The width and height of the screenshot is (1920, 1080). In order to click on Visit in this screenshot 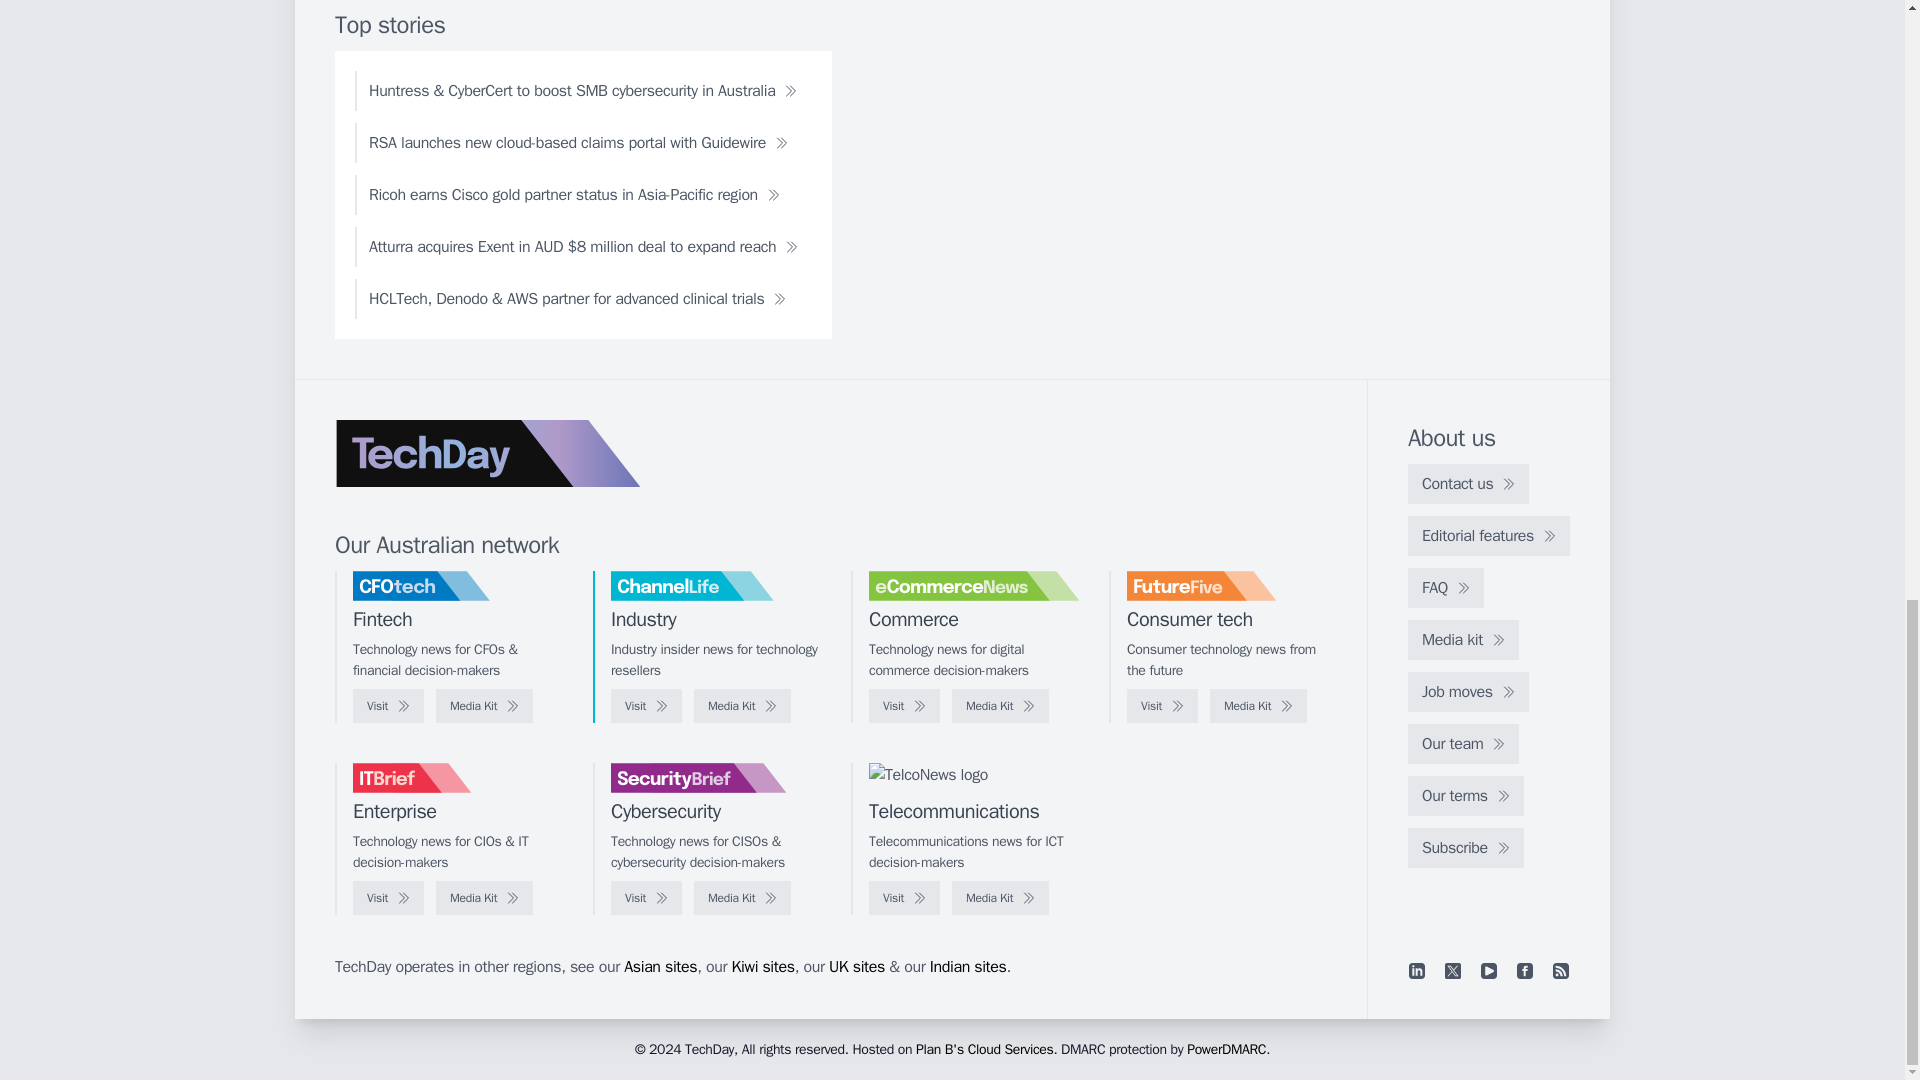, I will do `click(388, 706)`.